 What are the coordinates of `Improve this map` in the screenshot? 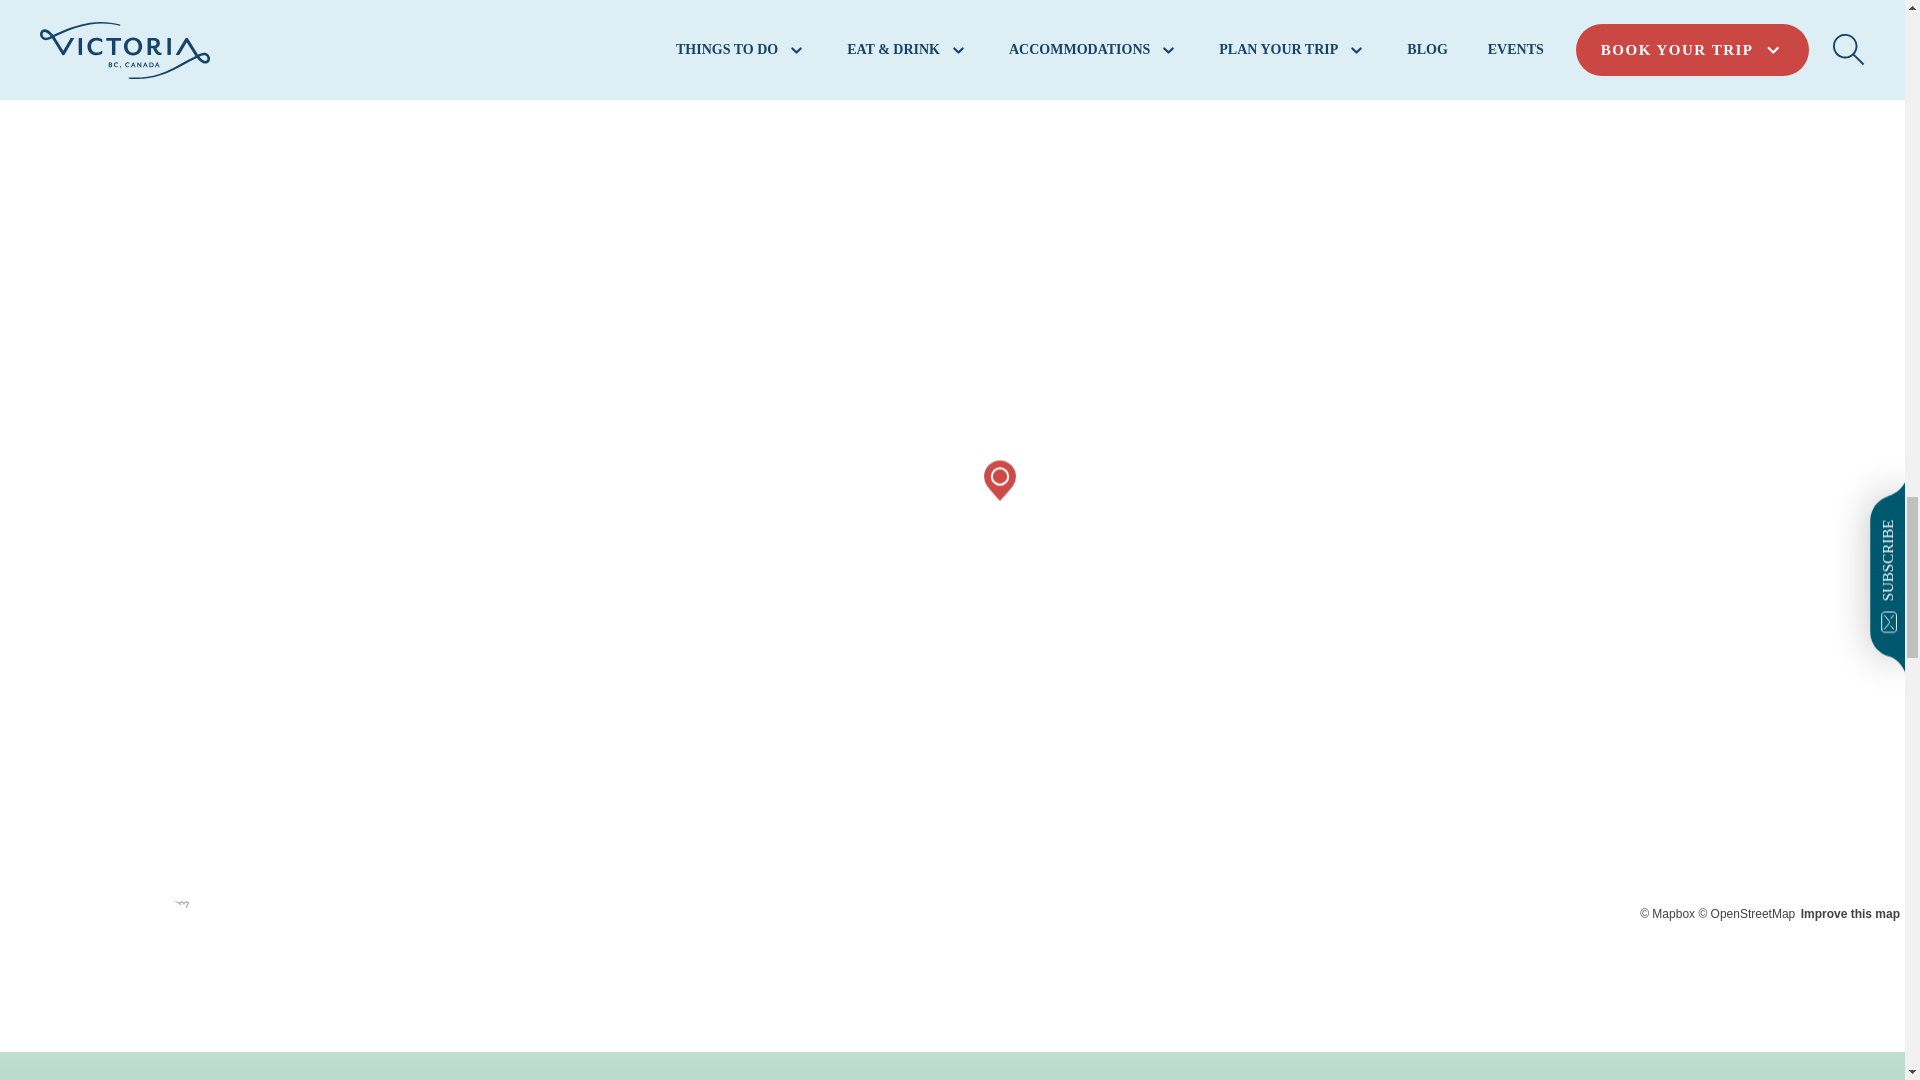 It's located at (1850, 914).